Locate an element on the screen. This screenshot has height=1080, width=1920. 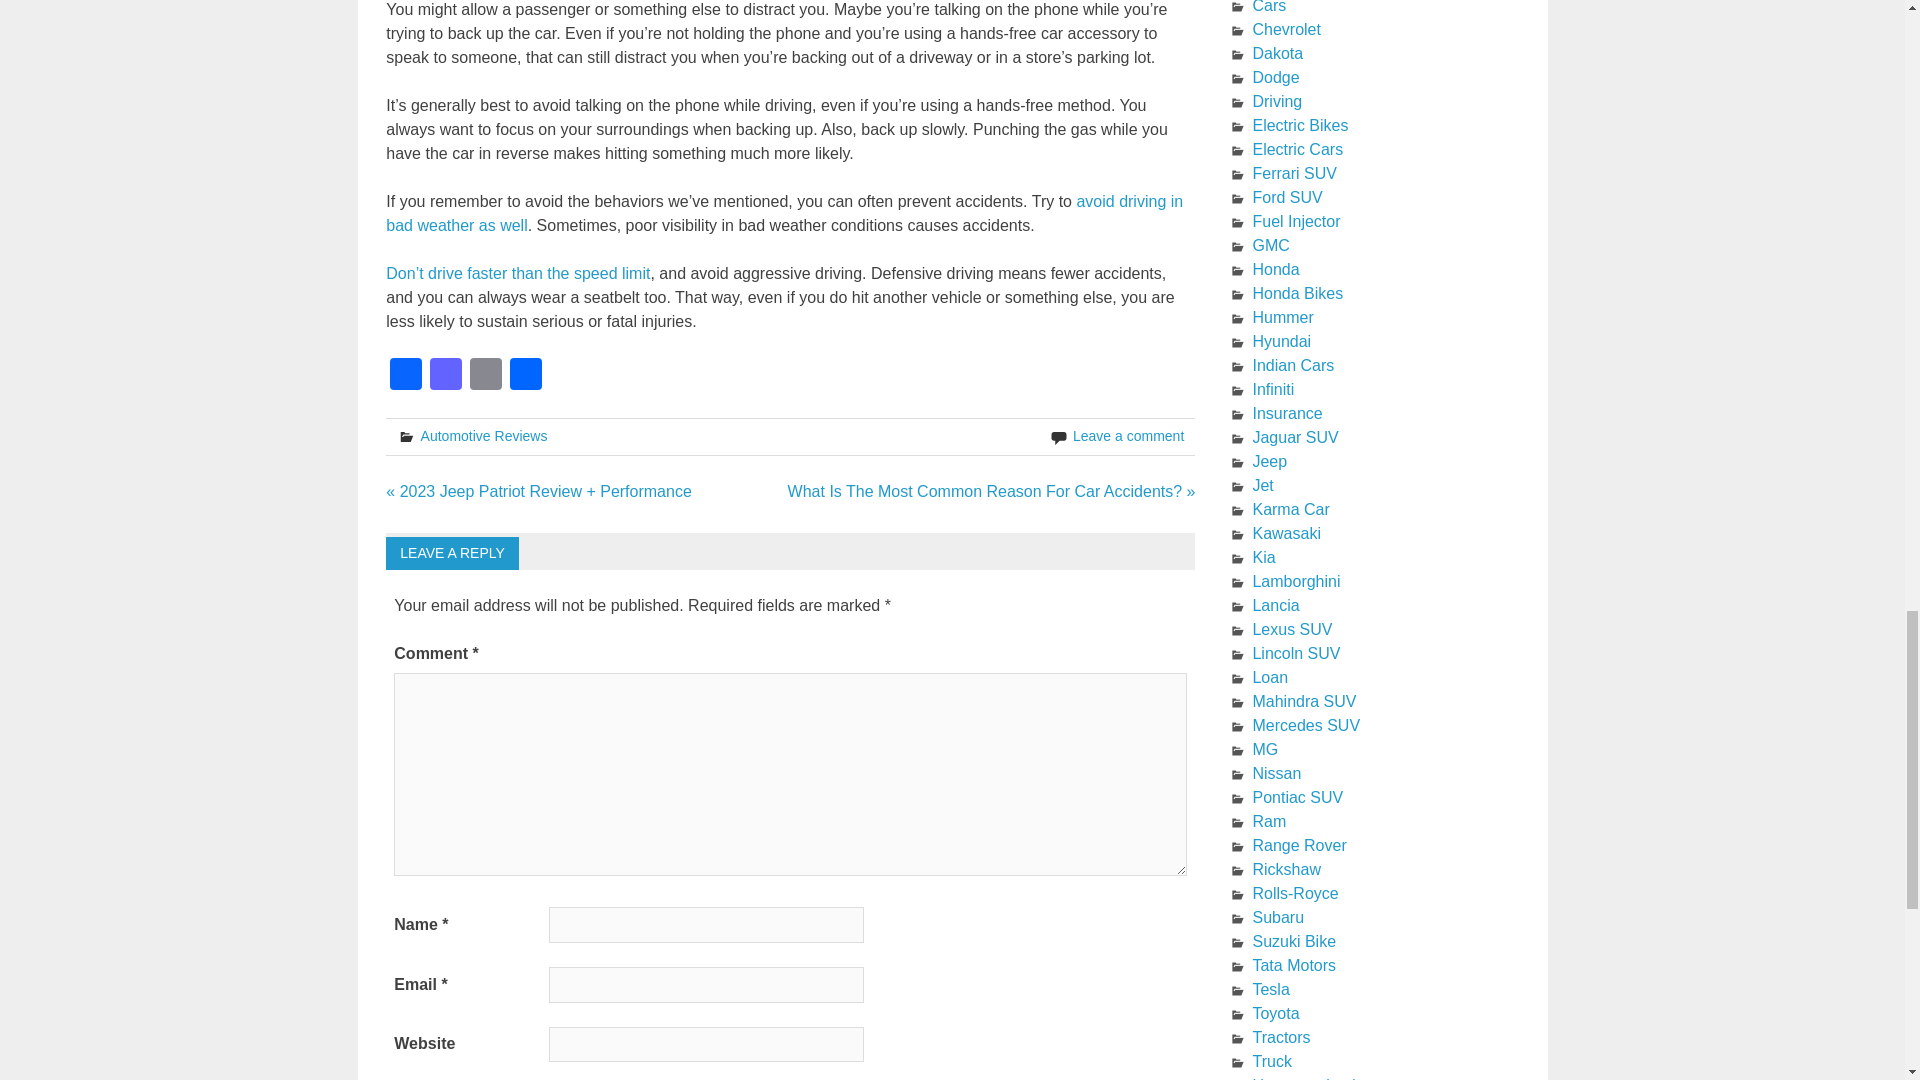
 avoid driving in bad weather as well is located at coordinates (784, 214).